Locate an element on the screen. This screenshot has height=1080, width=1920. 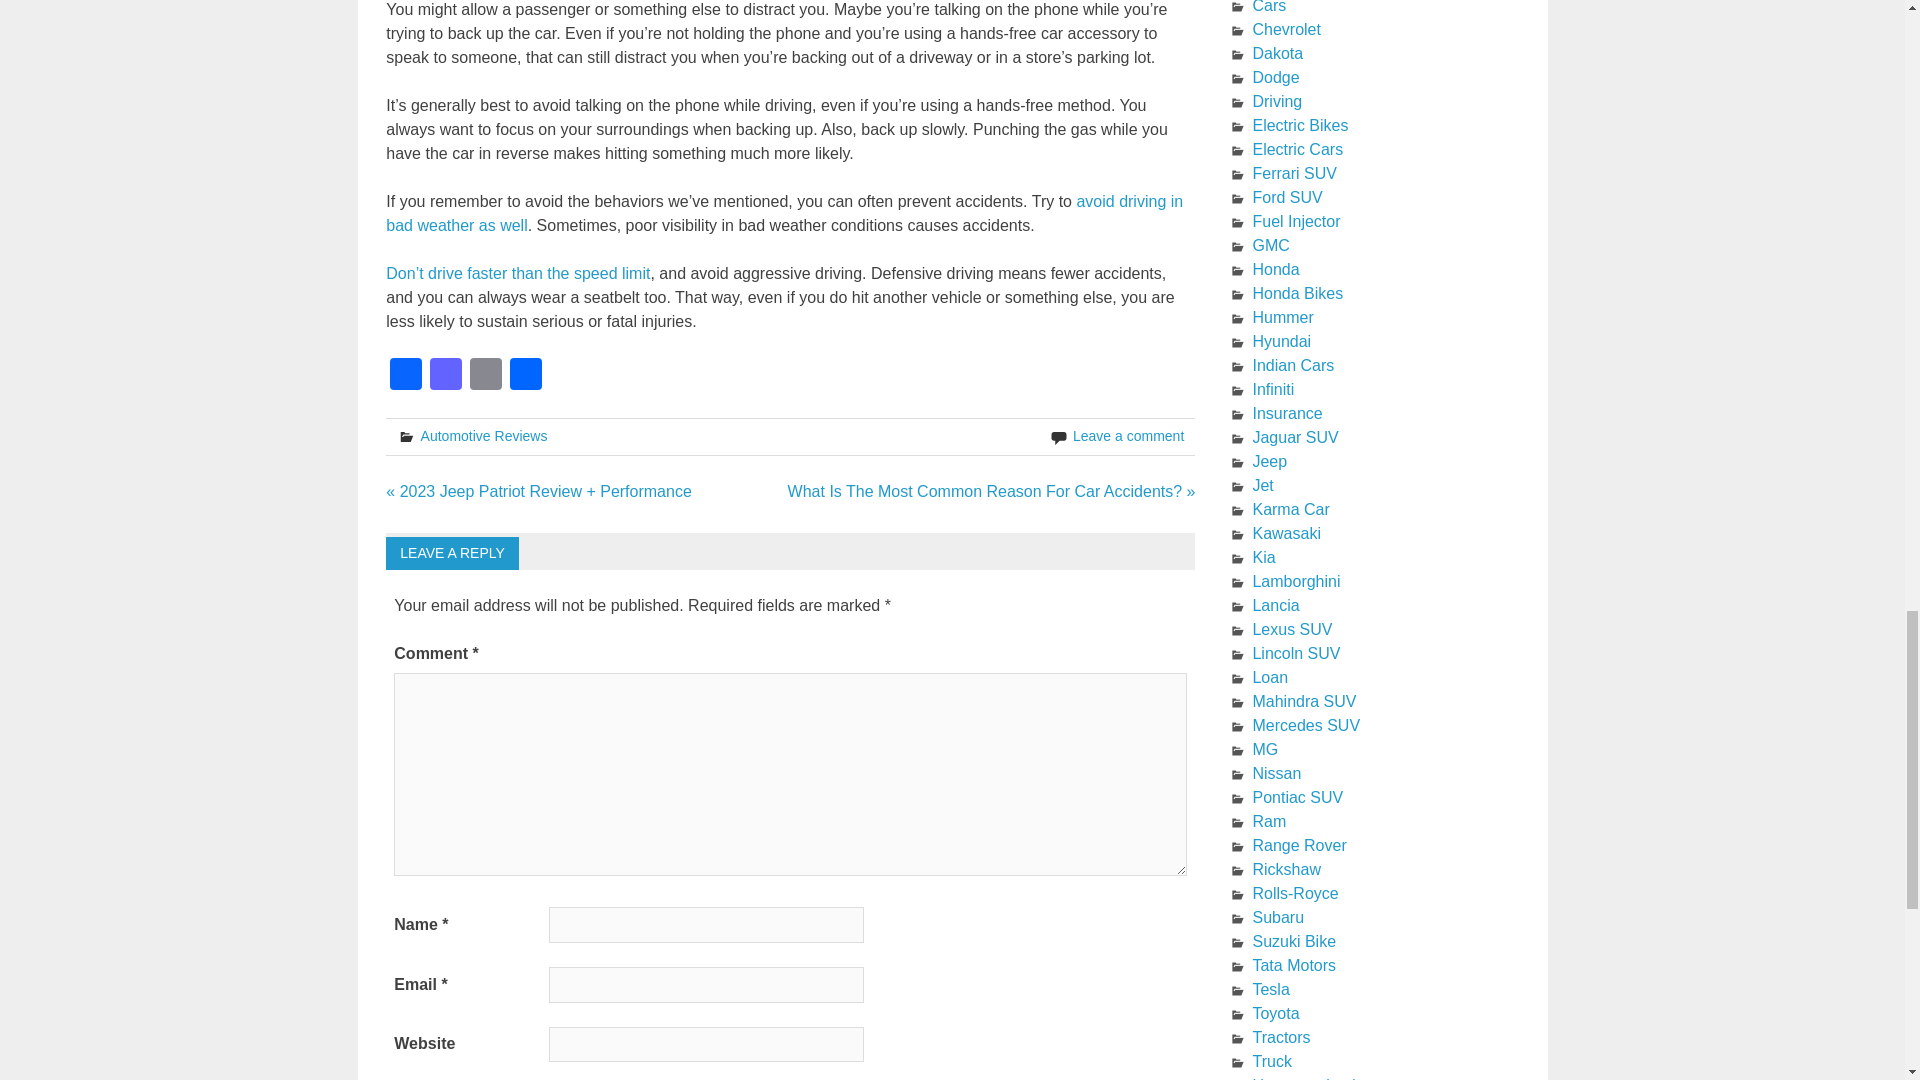
 avoid driving in bad weather as well is located at coordinates (784, 214).